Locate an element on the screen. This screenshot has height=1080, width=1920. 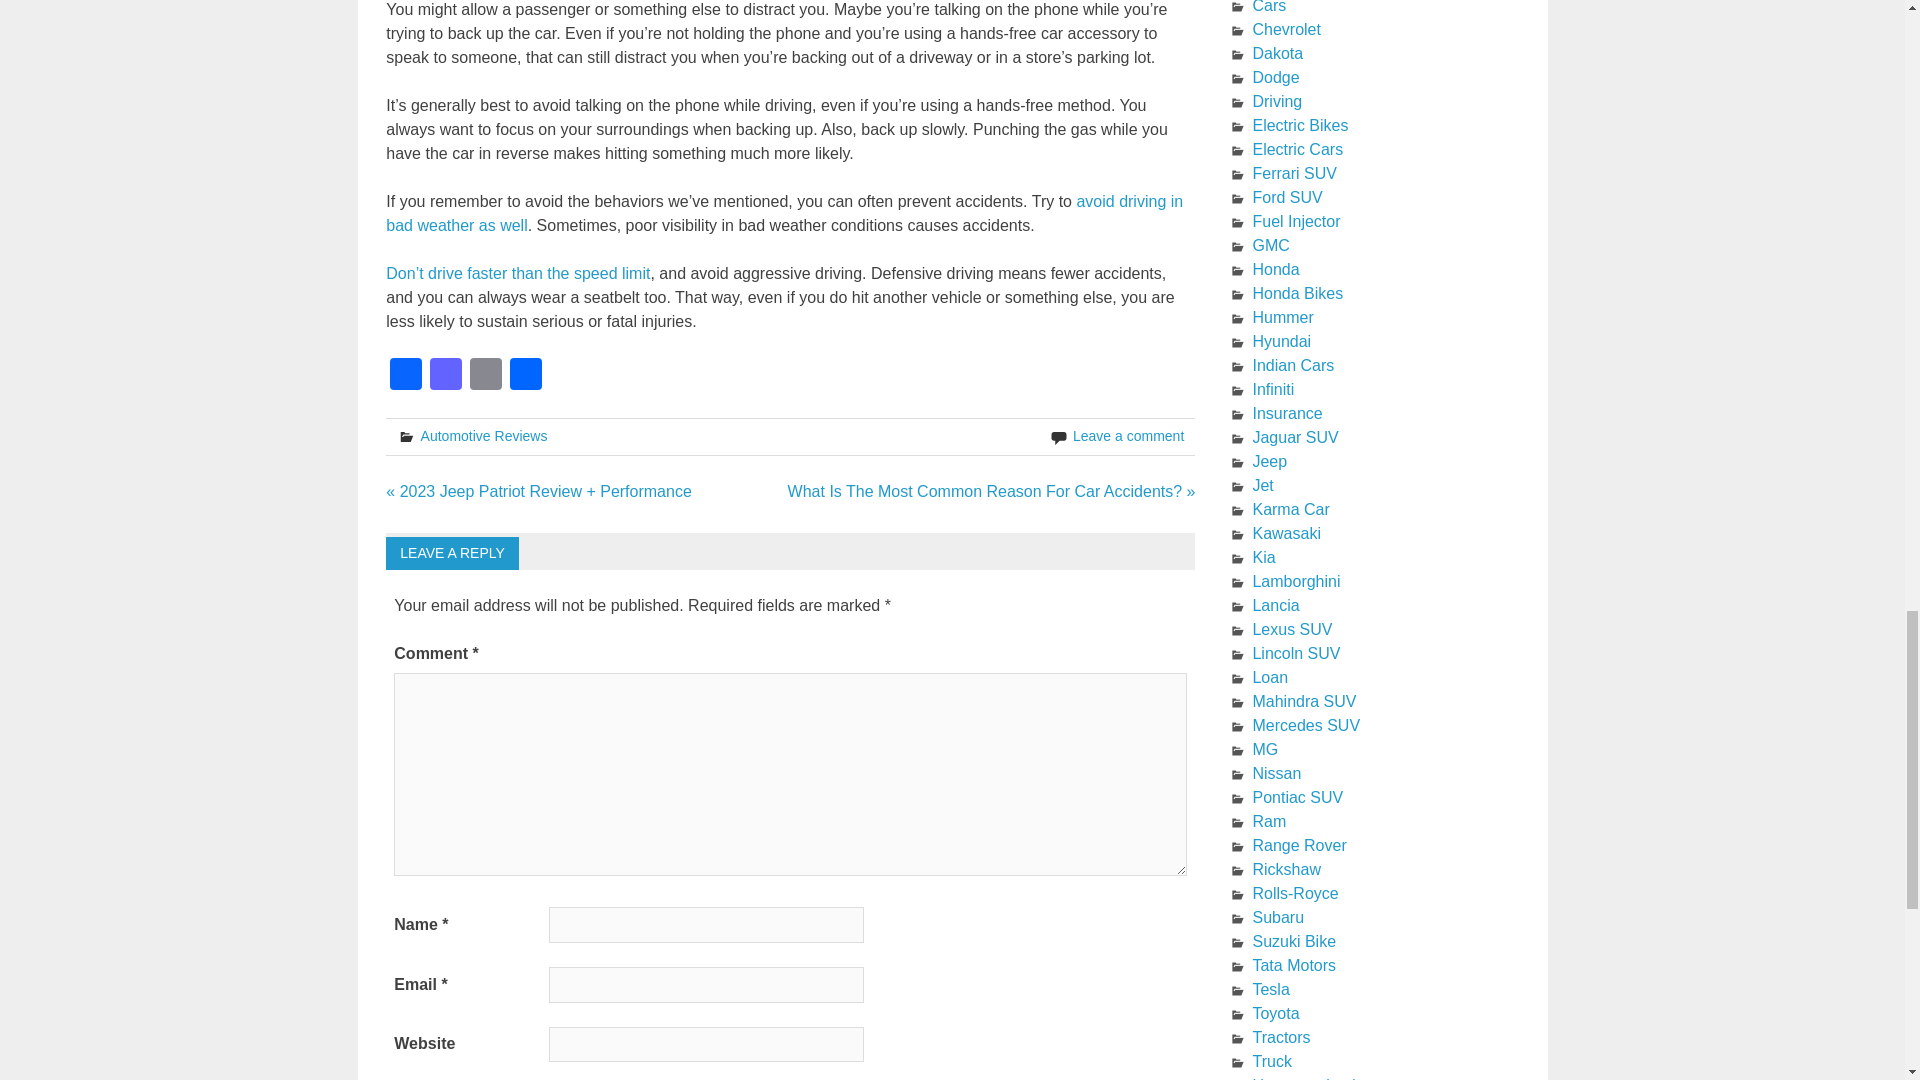
 avoid driving in bad weather as well is located at coordinates (784, 214).